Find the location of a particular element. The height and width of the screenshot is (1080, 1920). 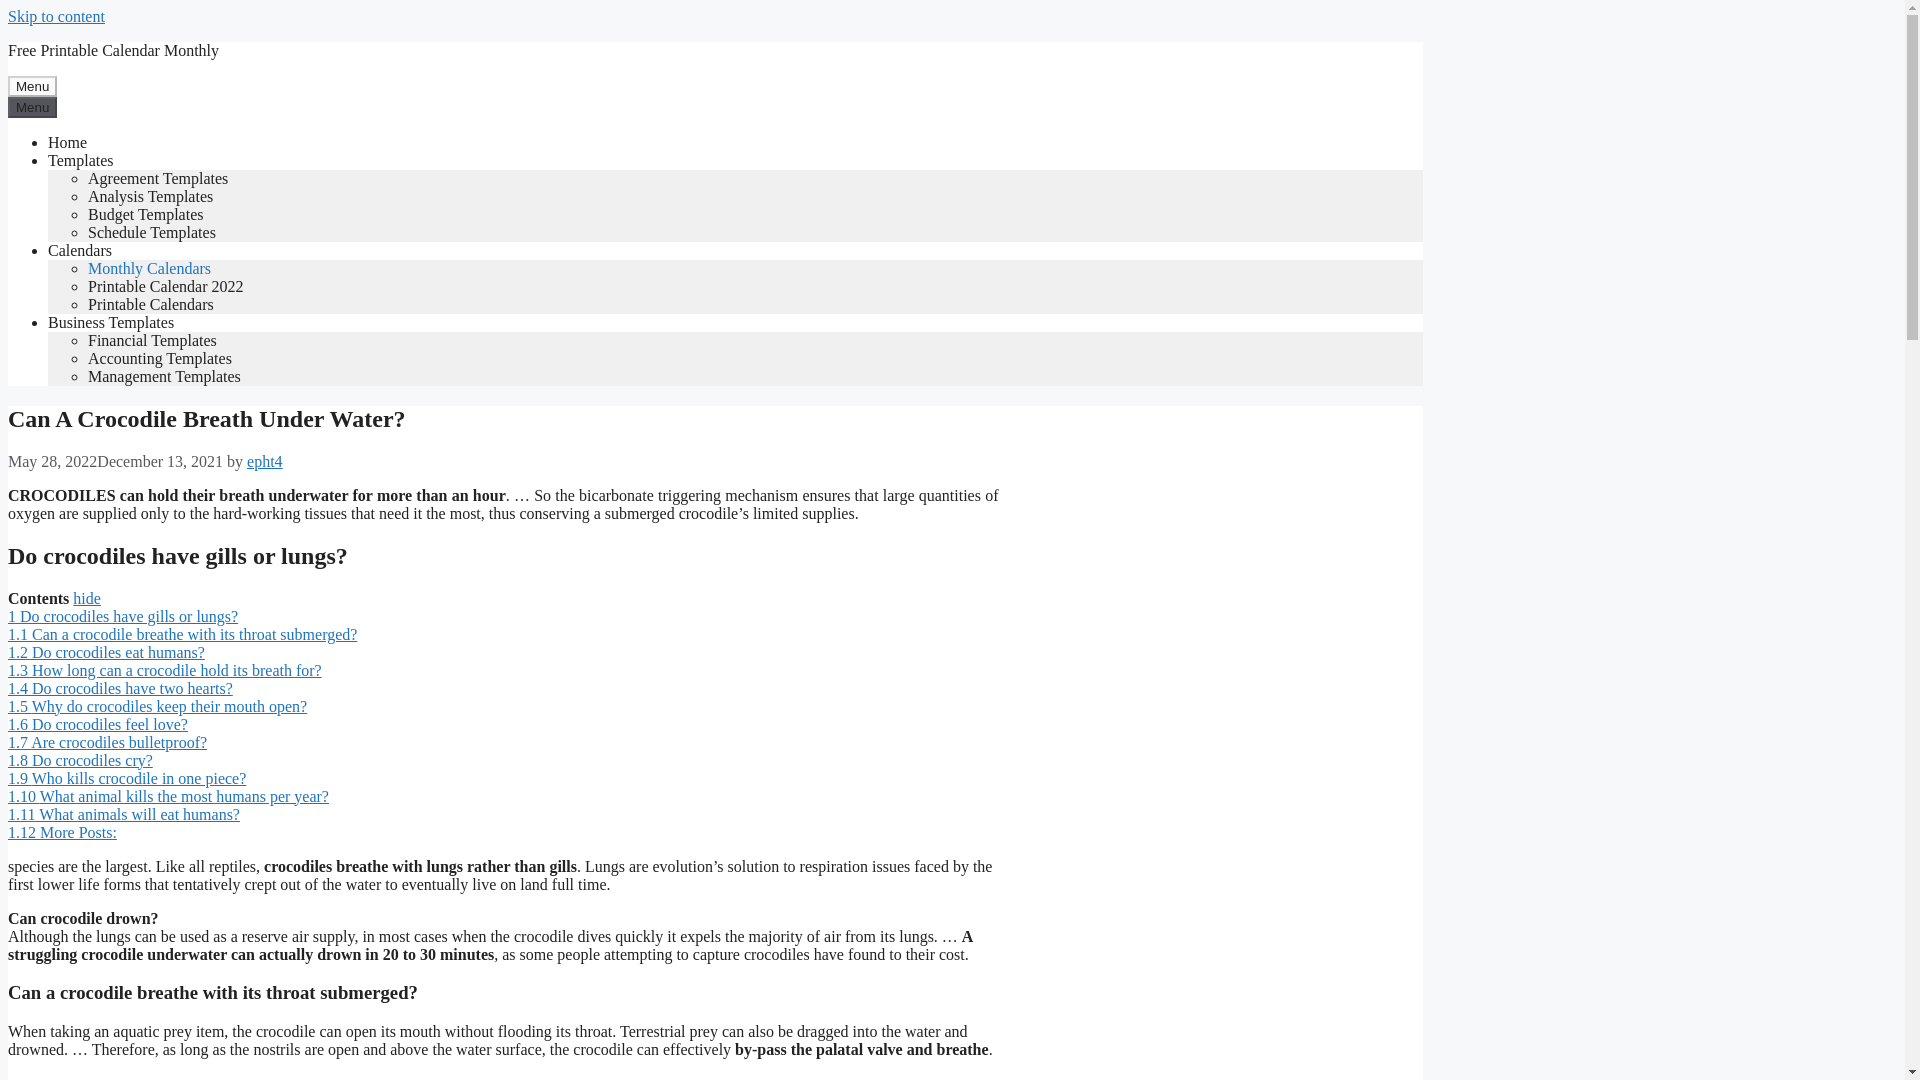

1.3 How long can a crocodile hold its breath for? is located at coordinates (164, 670).